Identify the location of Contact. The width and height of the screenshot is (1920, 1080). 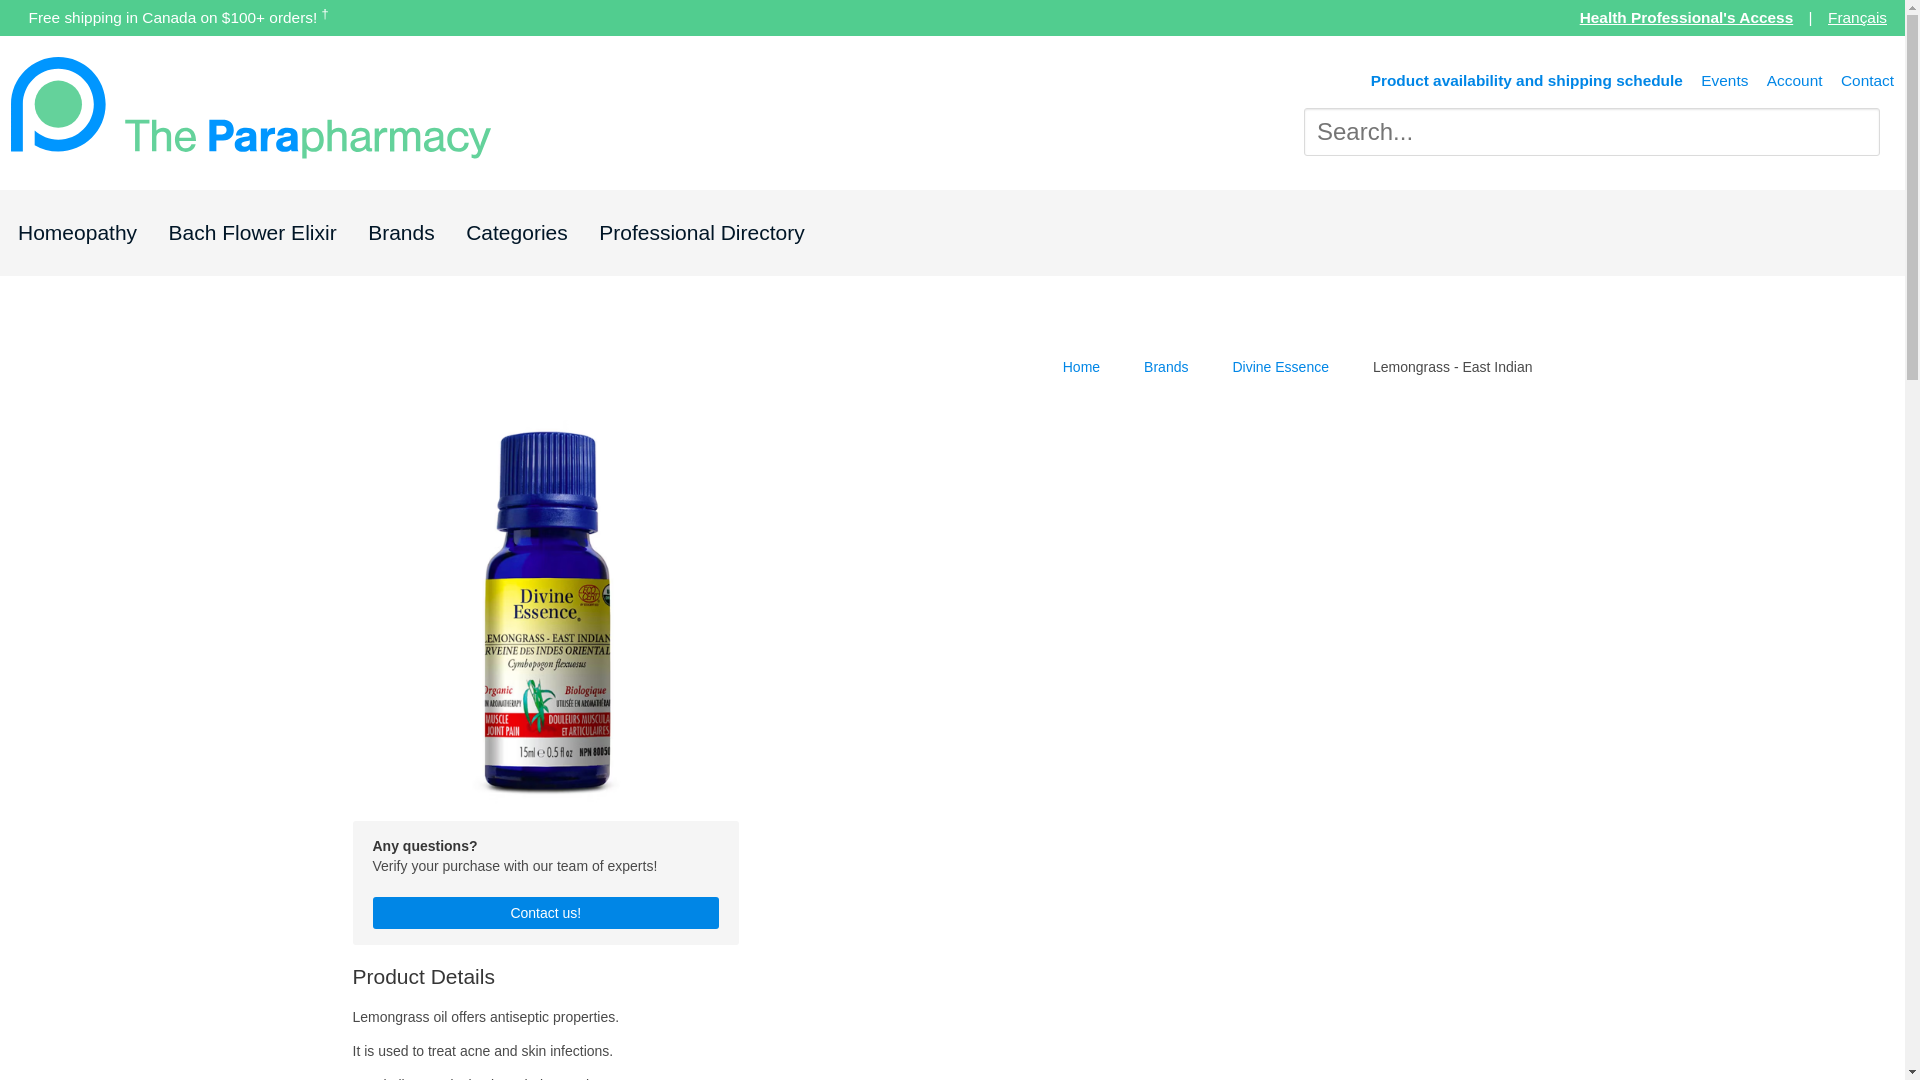
(1867, 80).